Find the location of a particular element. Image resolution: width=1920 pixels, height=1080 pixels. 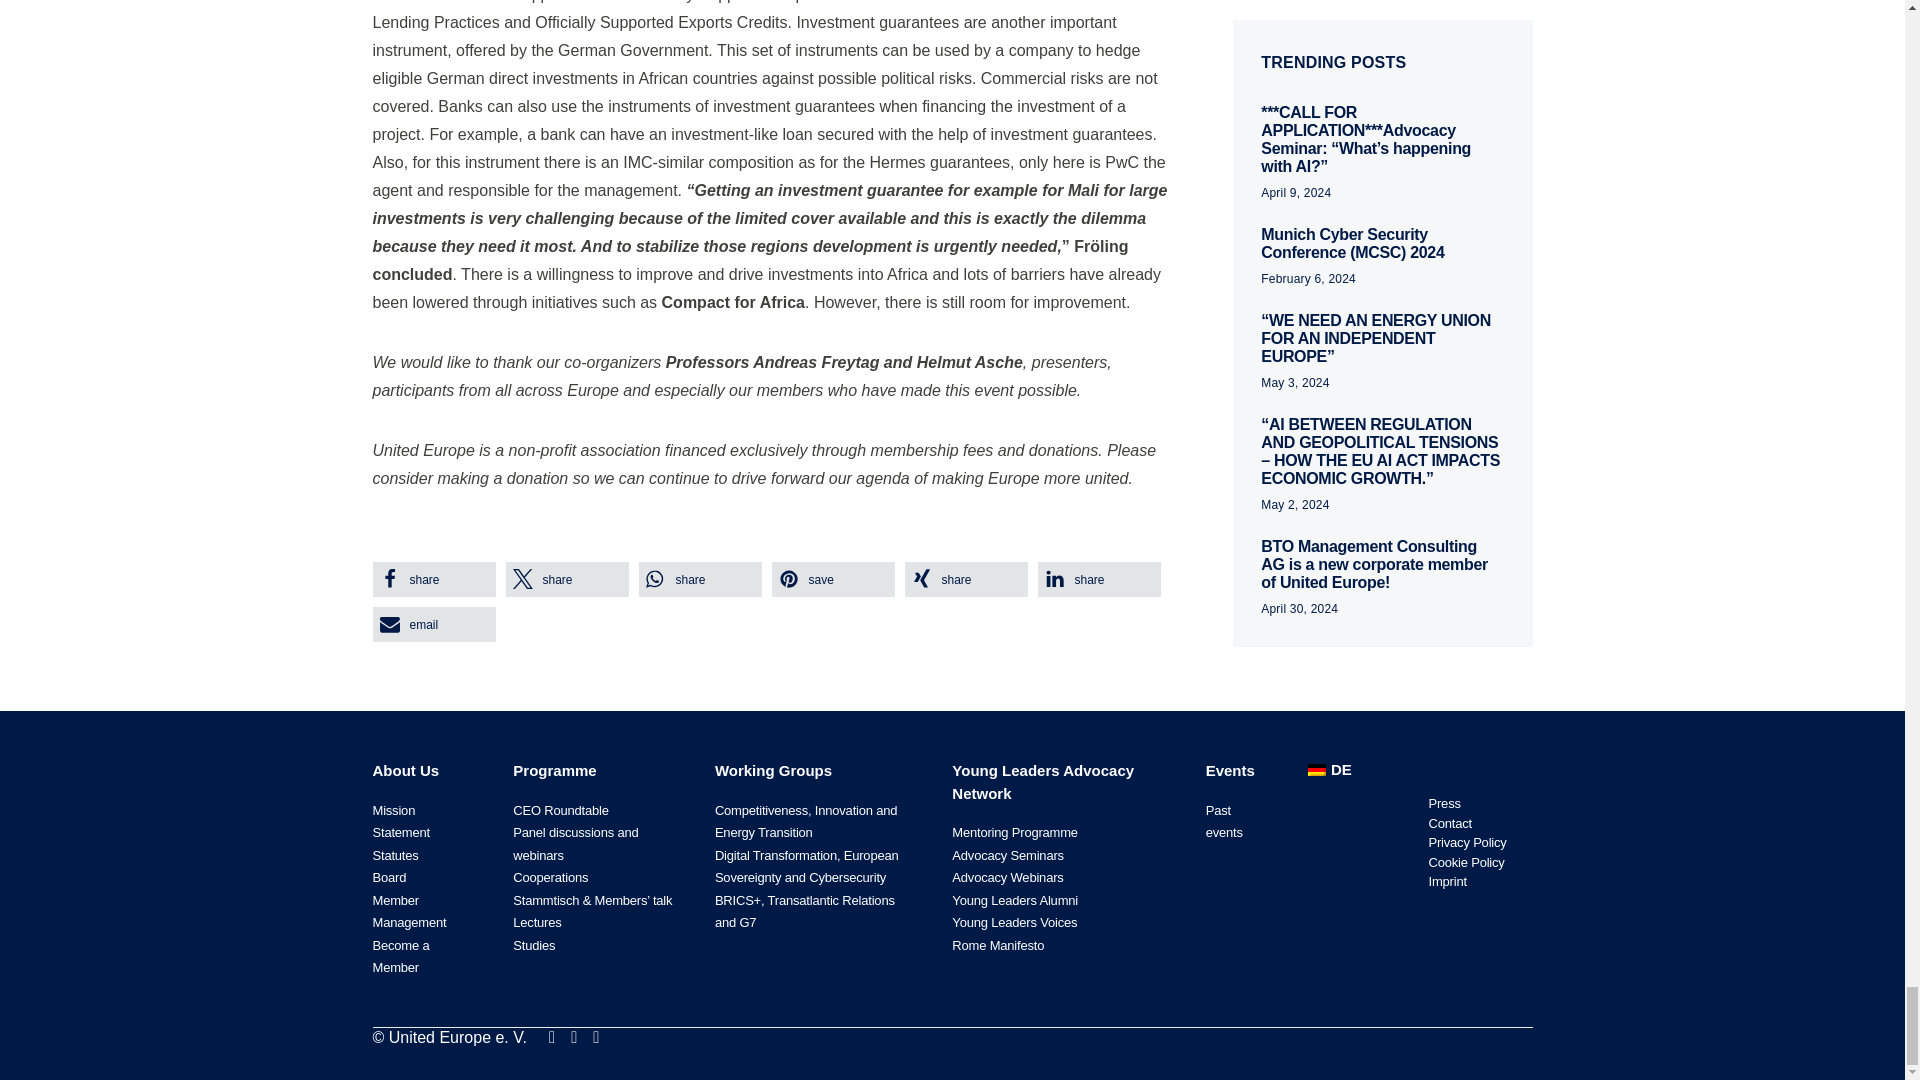

Share on Whatsapp is located at coordinates (698, 579).